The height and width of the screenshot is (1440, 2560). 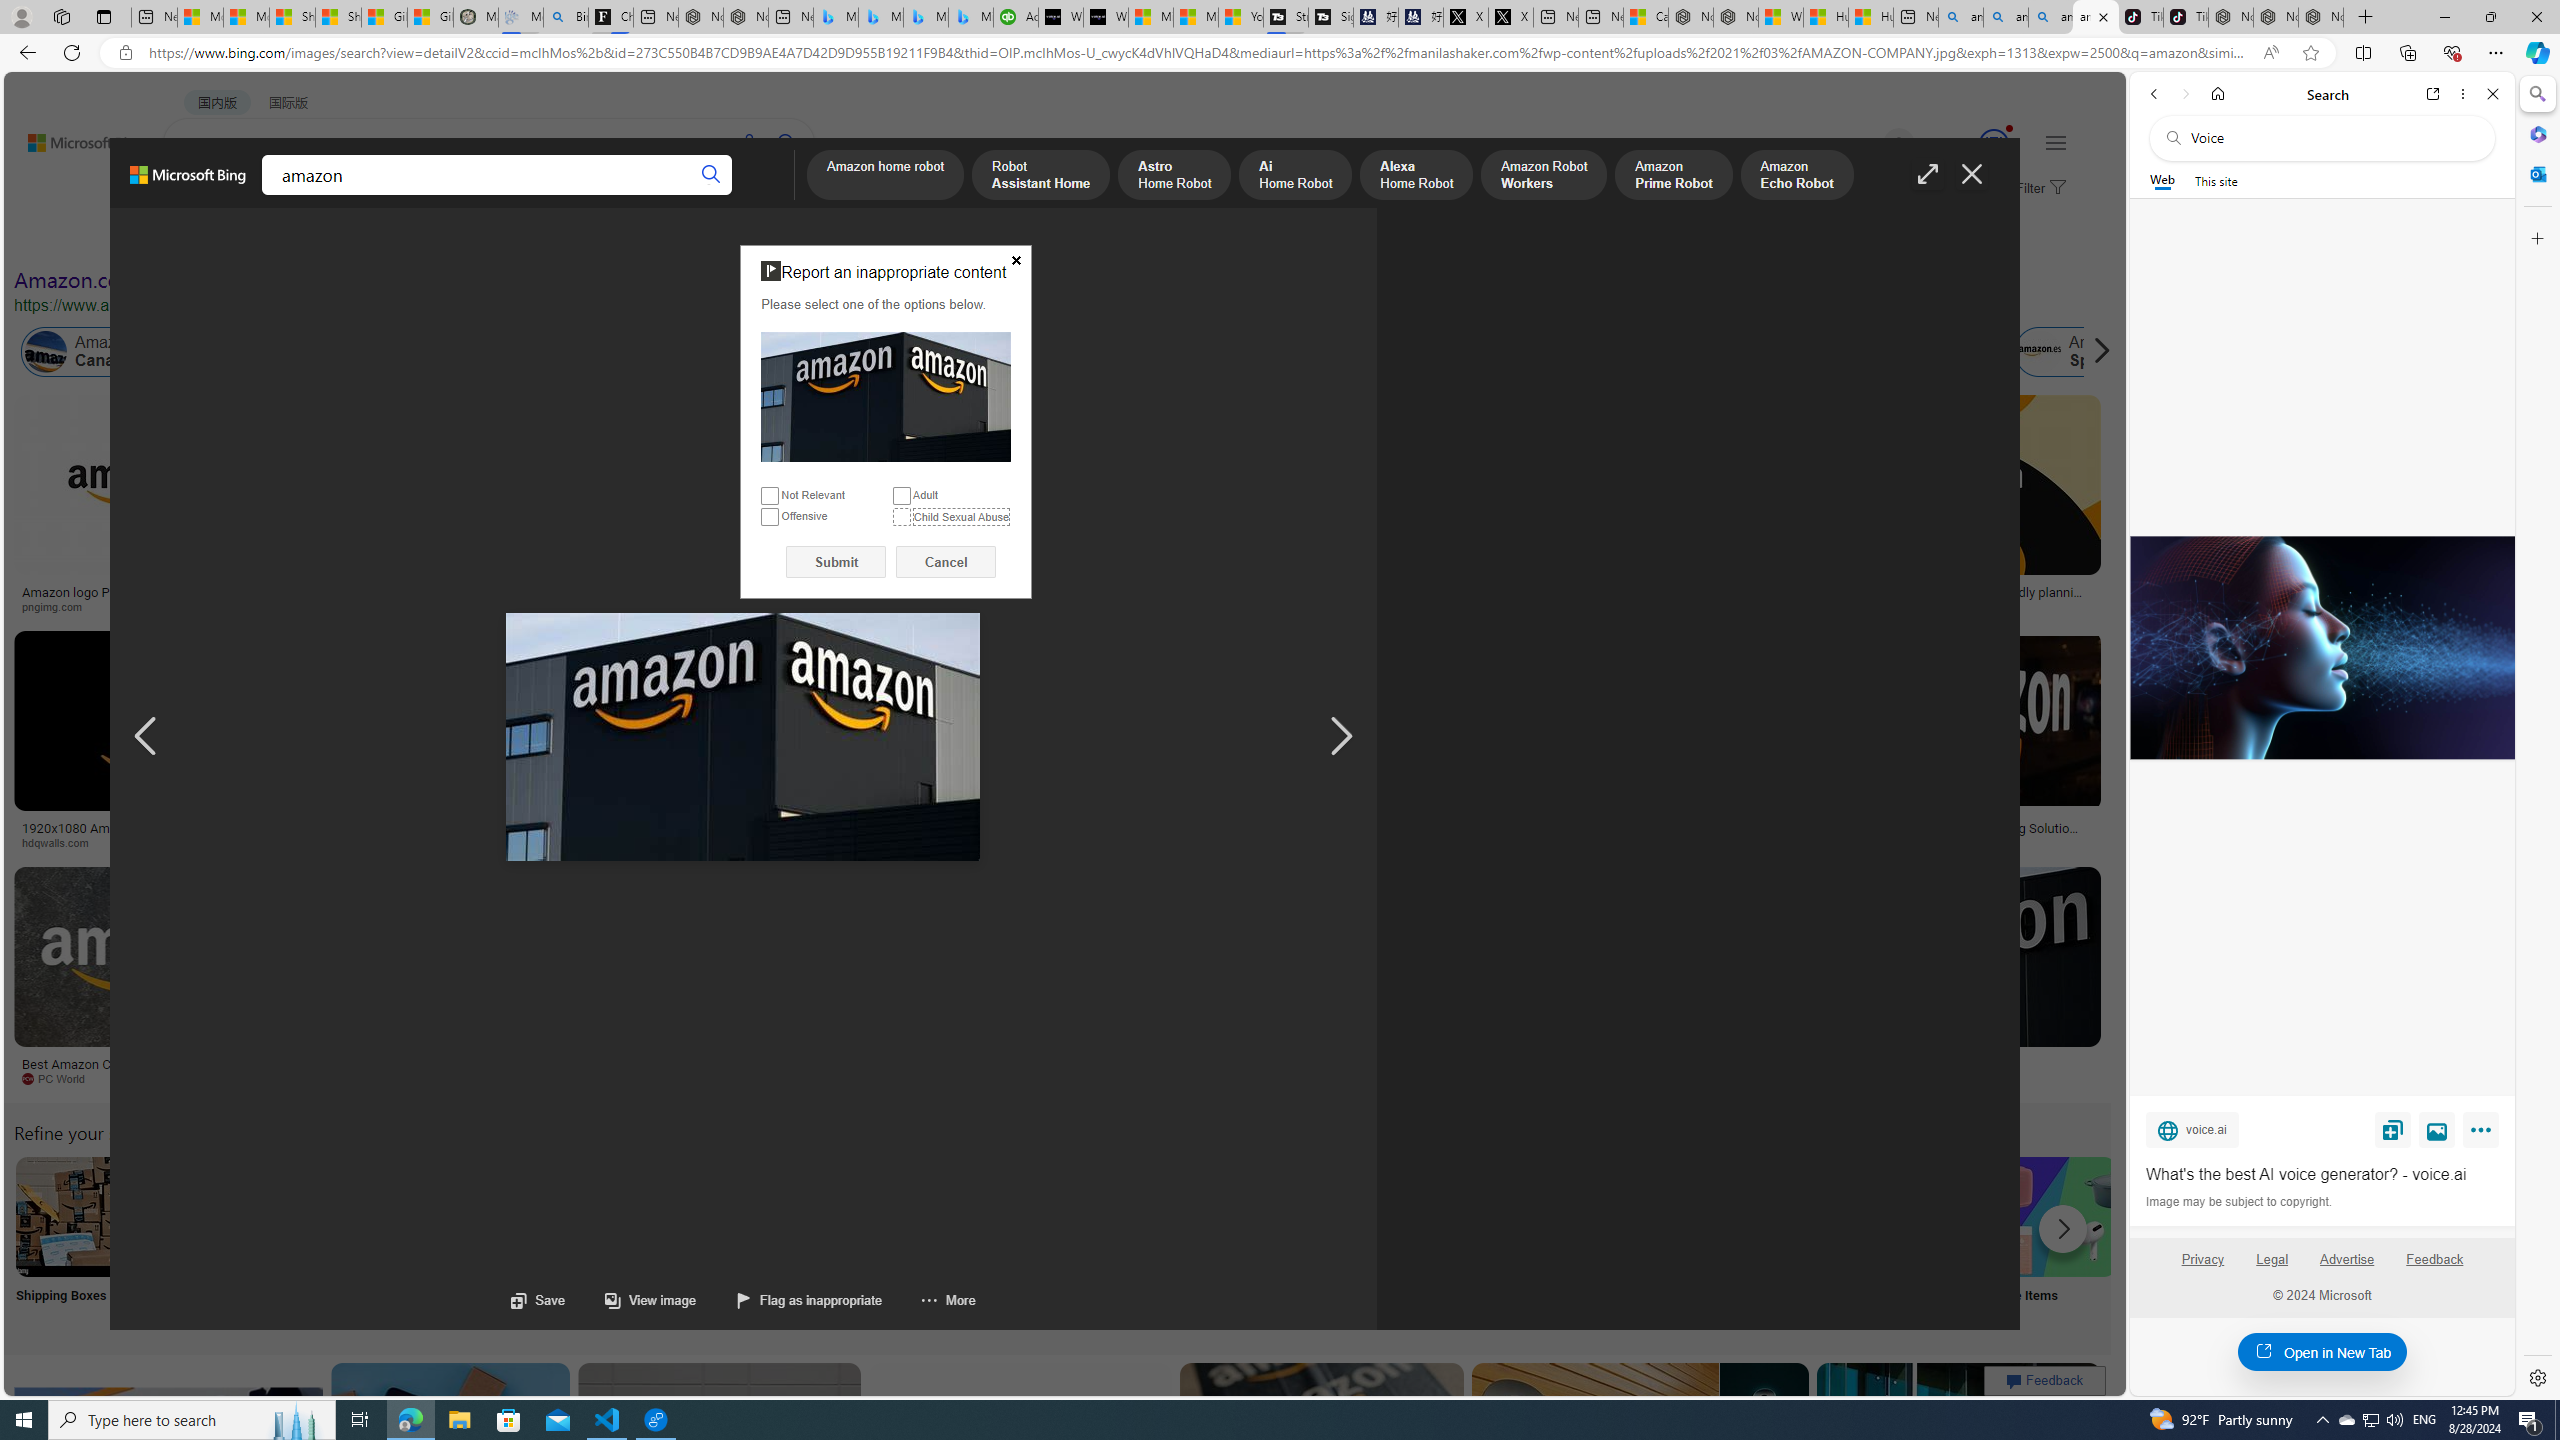 What do you see at coordinates (1940, 352) in the screenshot?
I see `Amazon Shoes` at bounding box center [1940, 352].